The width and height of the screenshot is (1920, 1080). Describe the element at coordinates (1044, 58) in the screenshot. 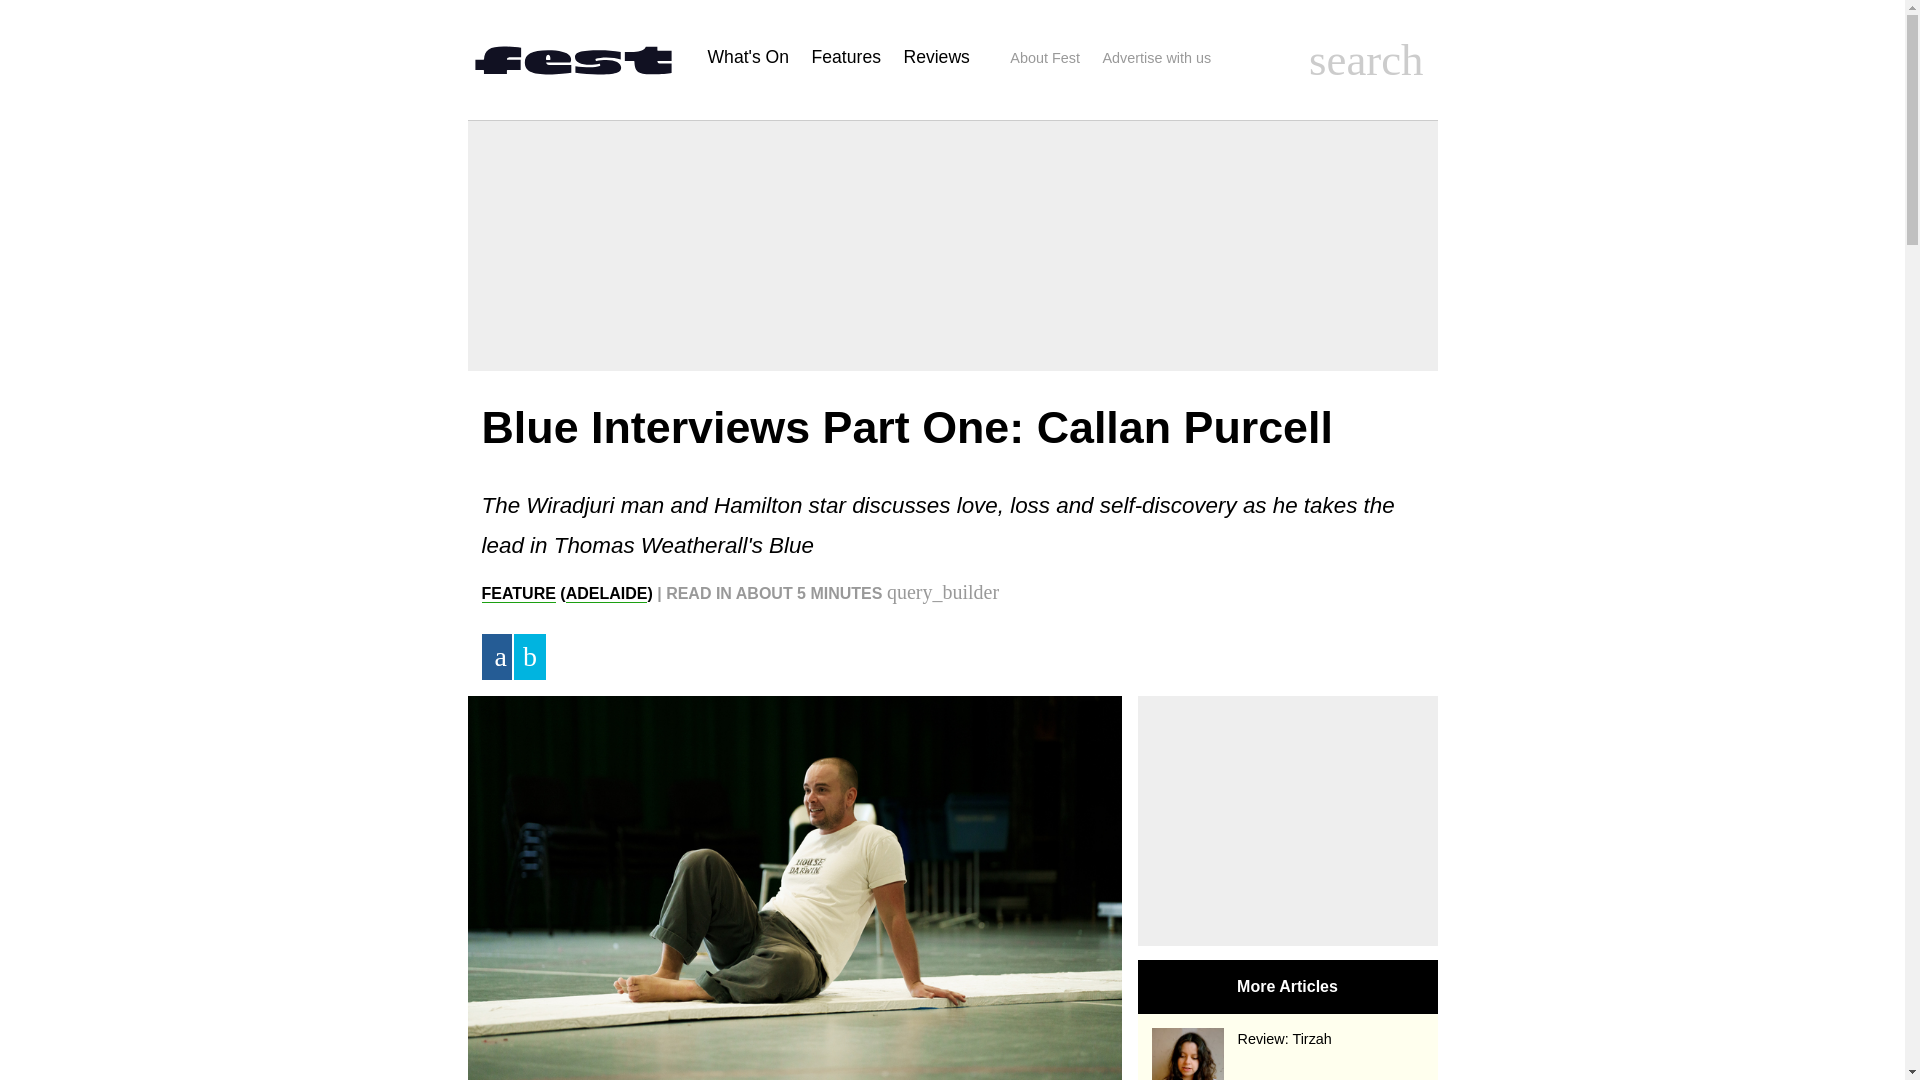

I see `About Fest` at that location.